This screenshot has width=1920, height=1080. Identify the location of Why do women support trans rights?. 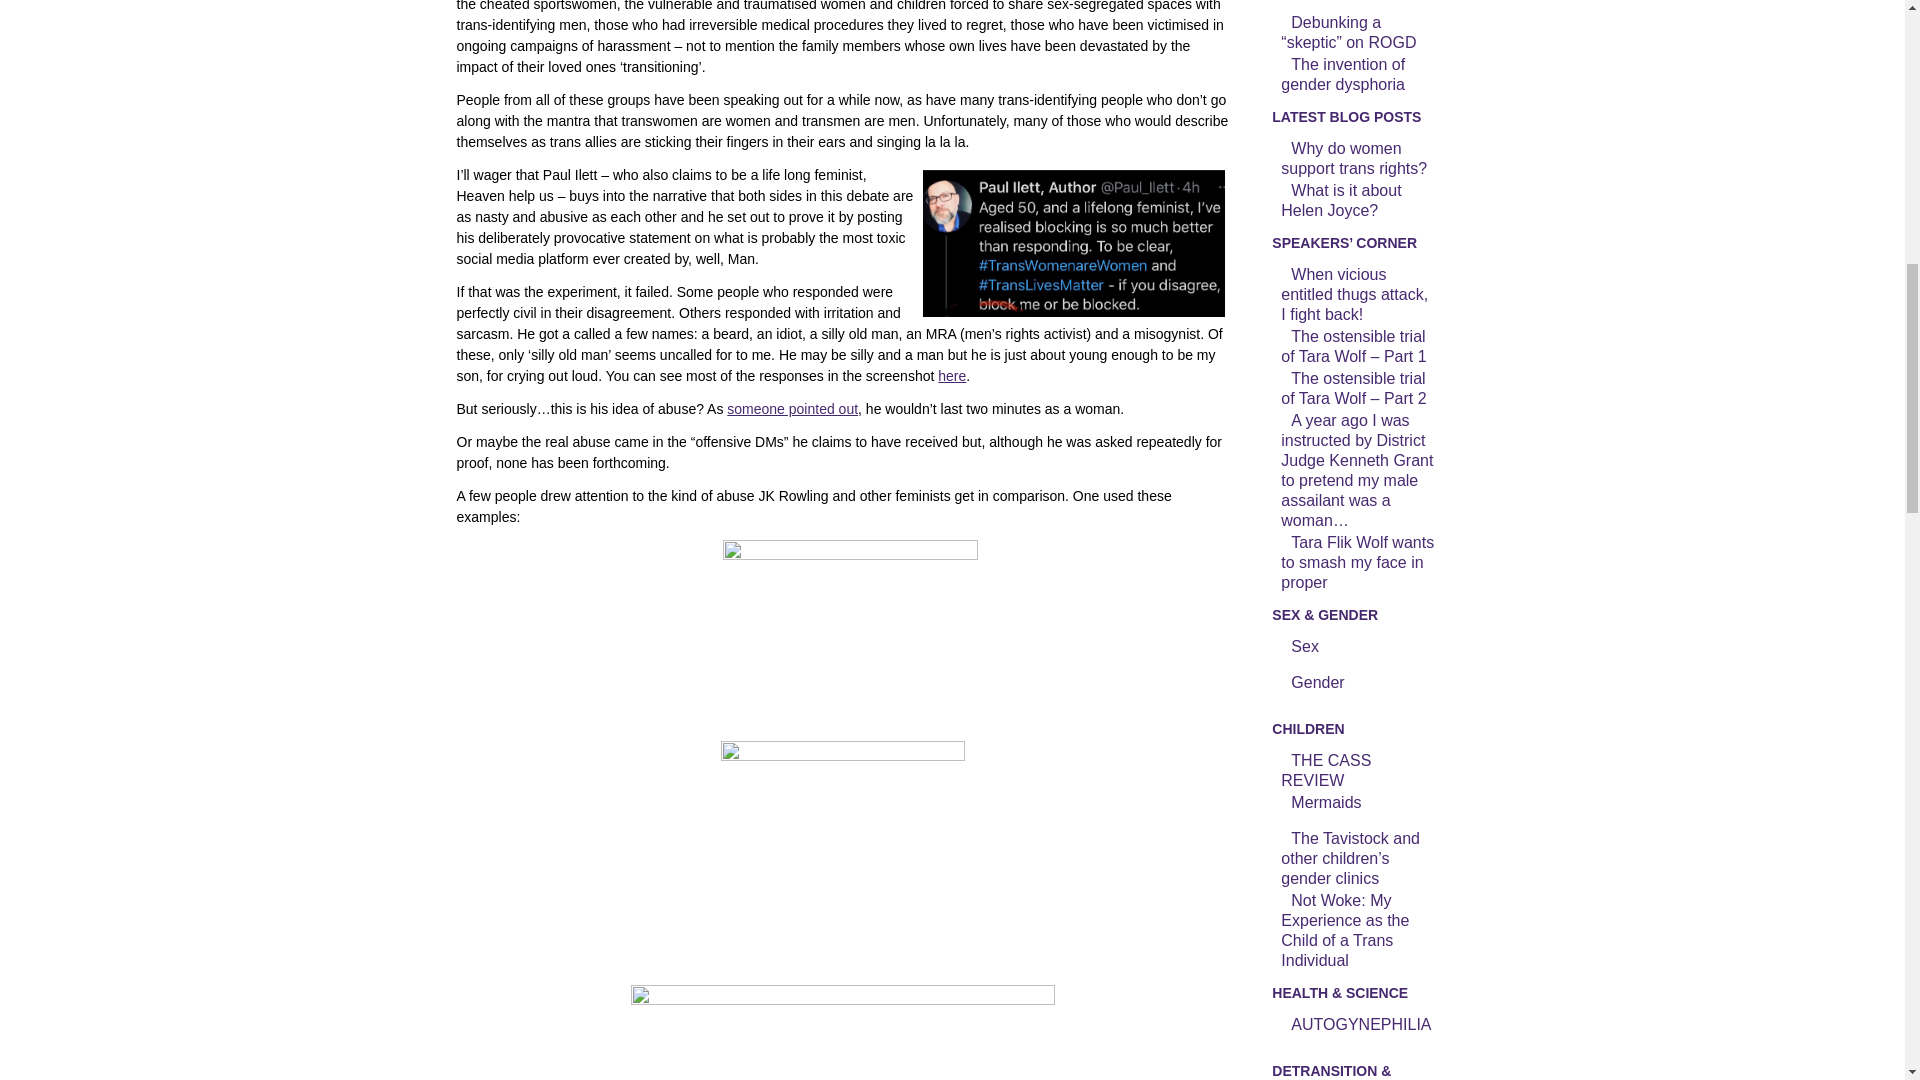
(1358, 159).